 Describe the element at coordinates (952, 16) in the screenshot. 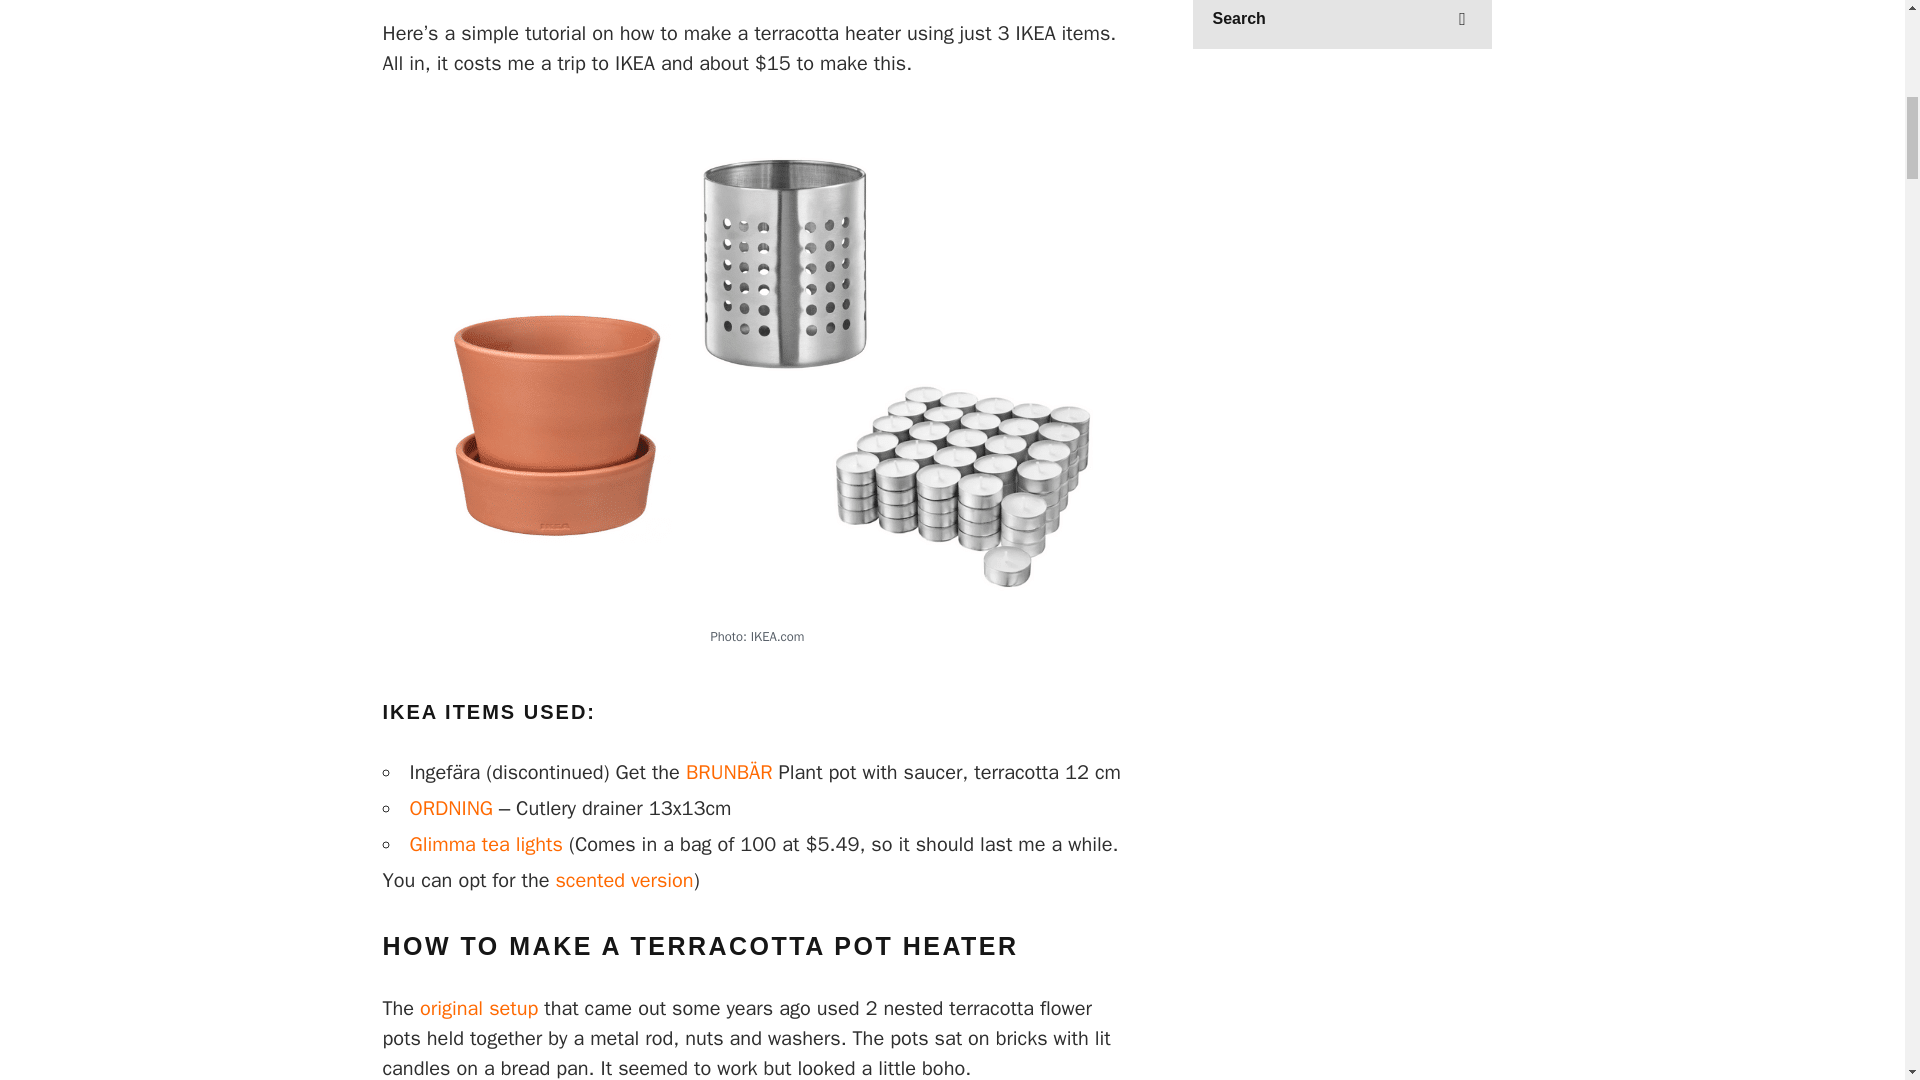

I see `Terracotta pot heater made with just 3 IKEA items 1` at that location.